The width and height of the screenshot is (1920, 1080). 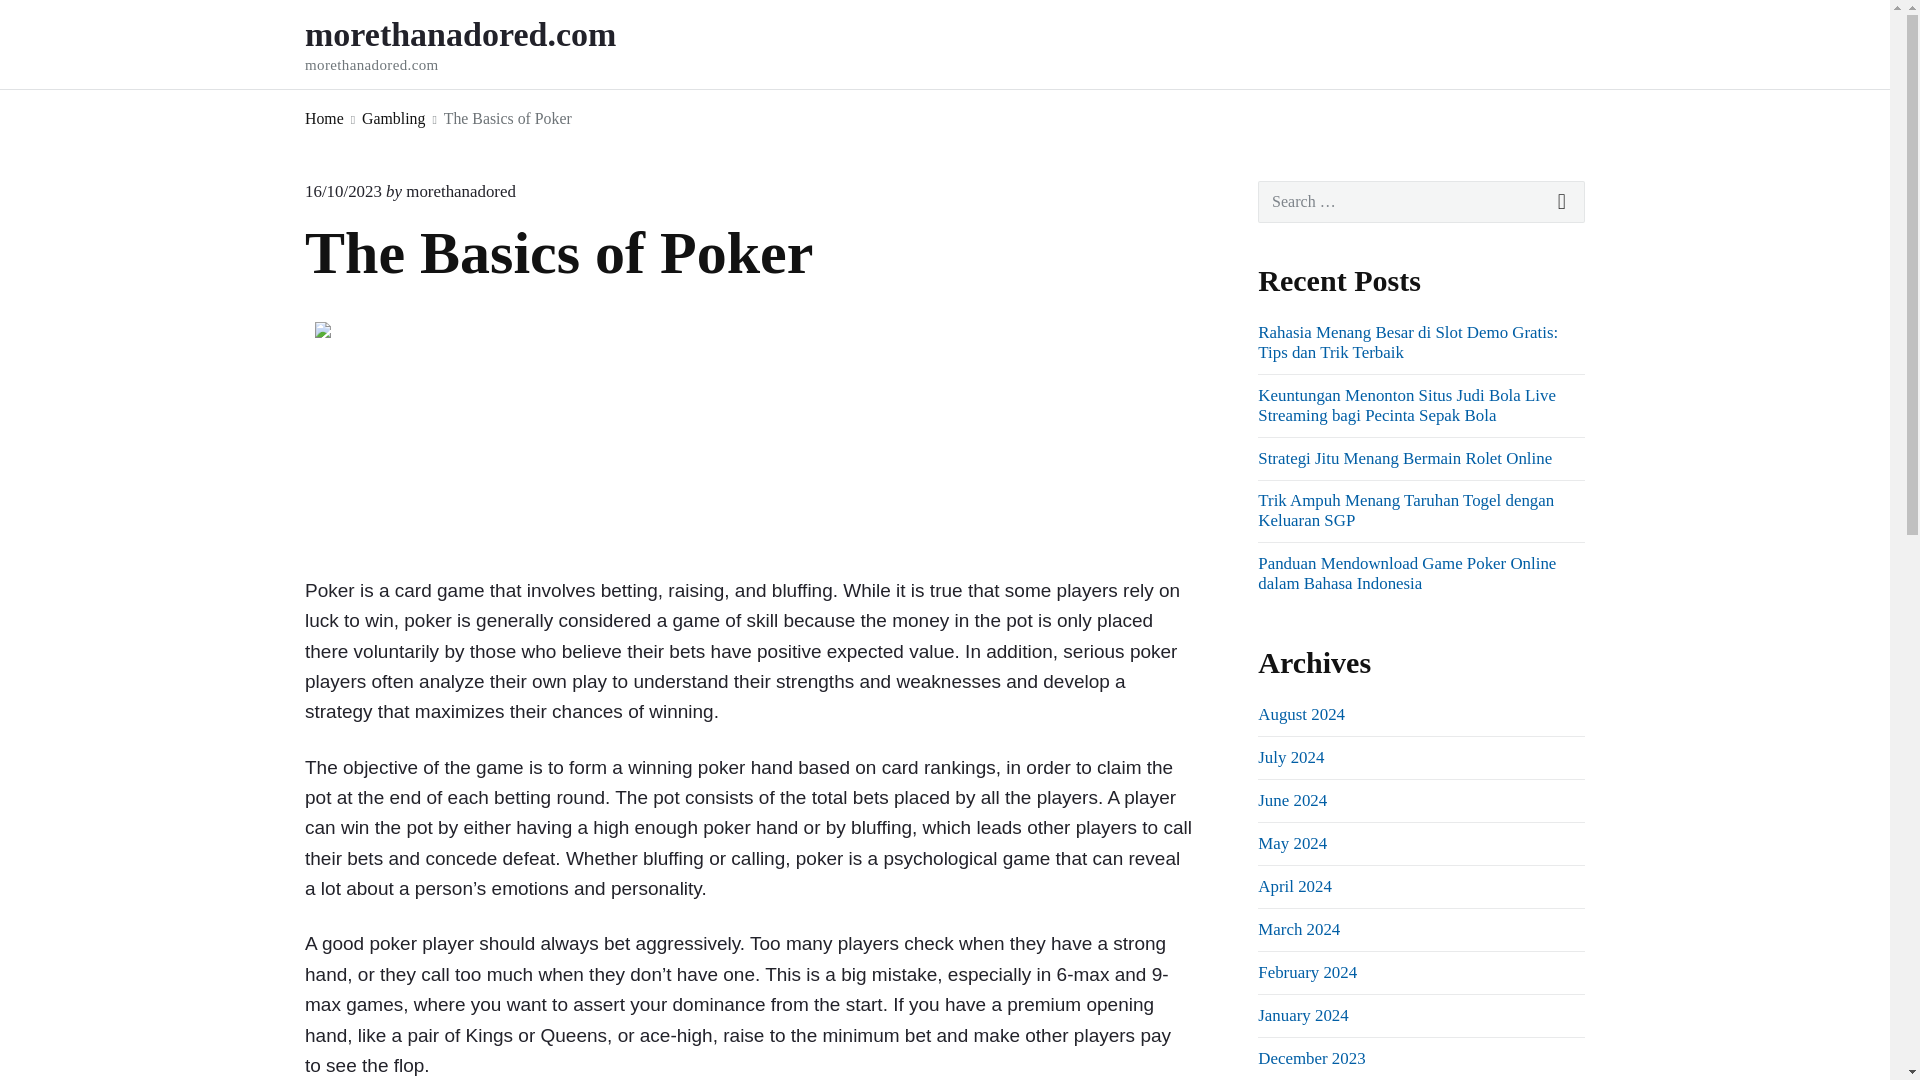 I want to click on June 2024, so click(x=344, y=191).